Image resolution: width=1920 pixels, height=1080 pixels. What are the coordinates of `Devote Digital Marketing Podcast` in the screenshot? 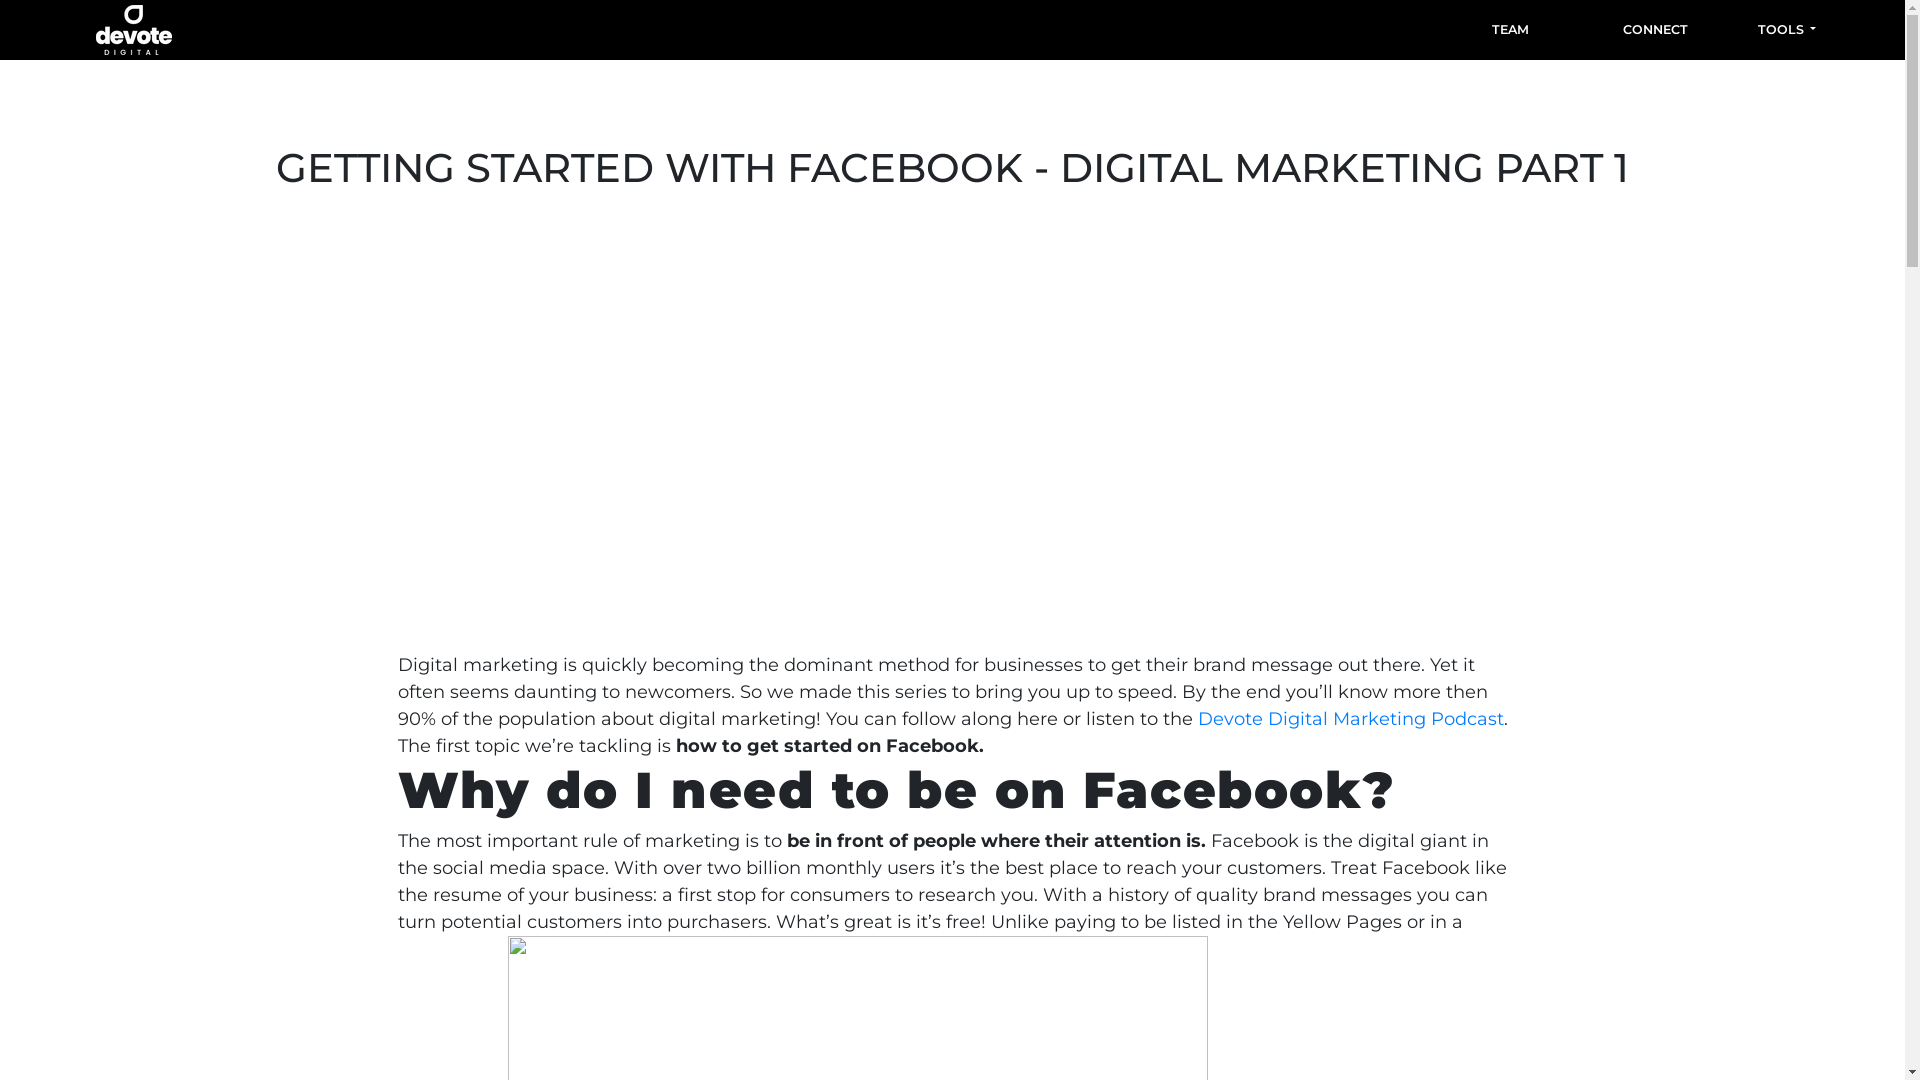 It's located at (1351, 719).